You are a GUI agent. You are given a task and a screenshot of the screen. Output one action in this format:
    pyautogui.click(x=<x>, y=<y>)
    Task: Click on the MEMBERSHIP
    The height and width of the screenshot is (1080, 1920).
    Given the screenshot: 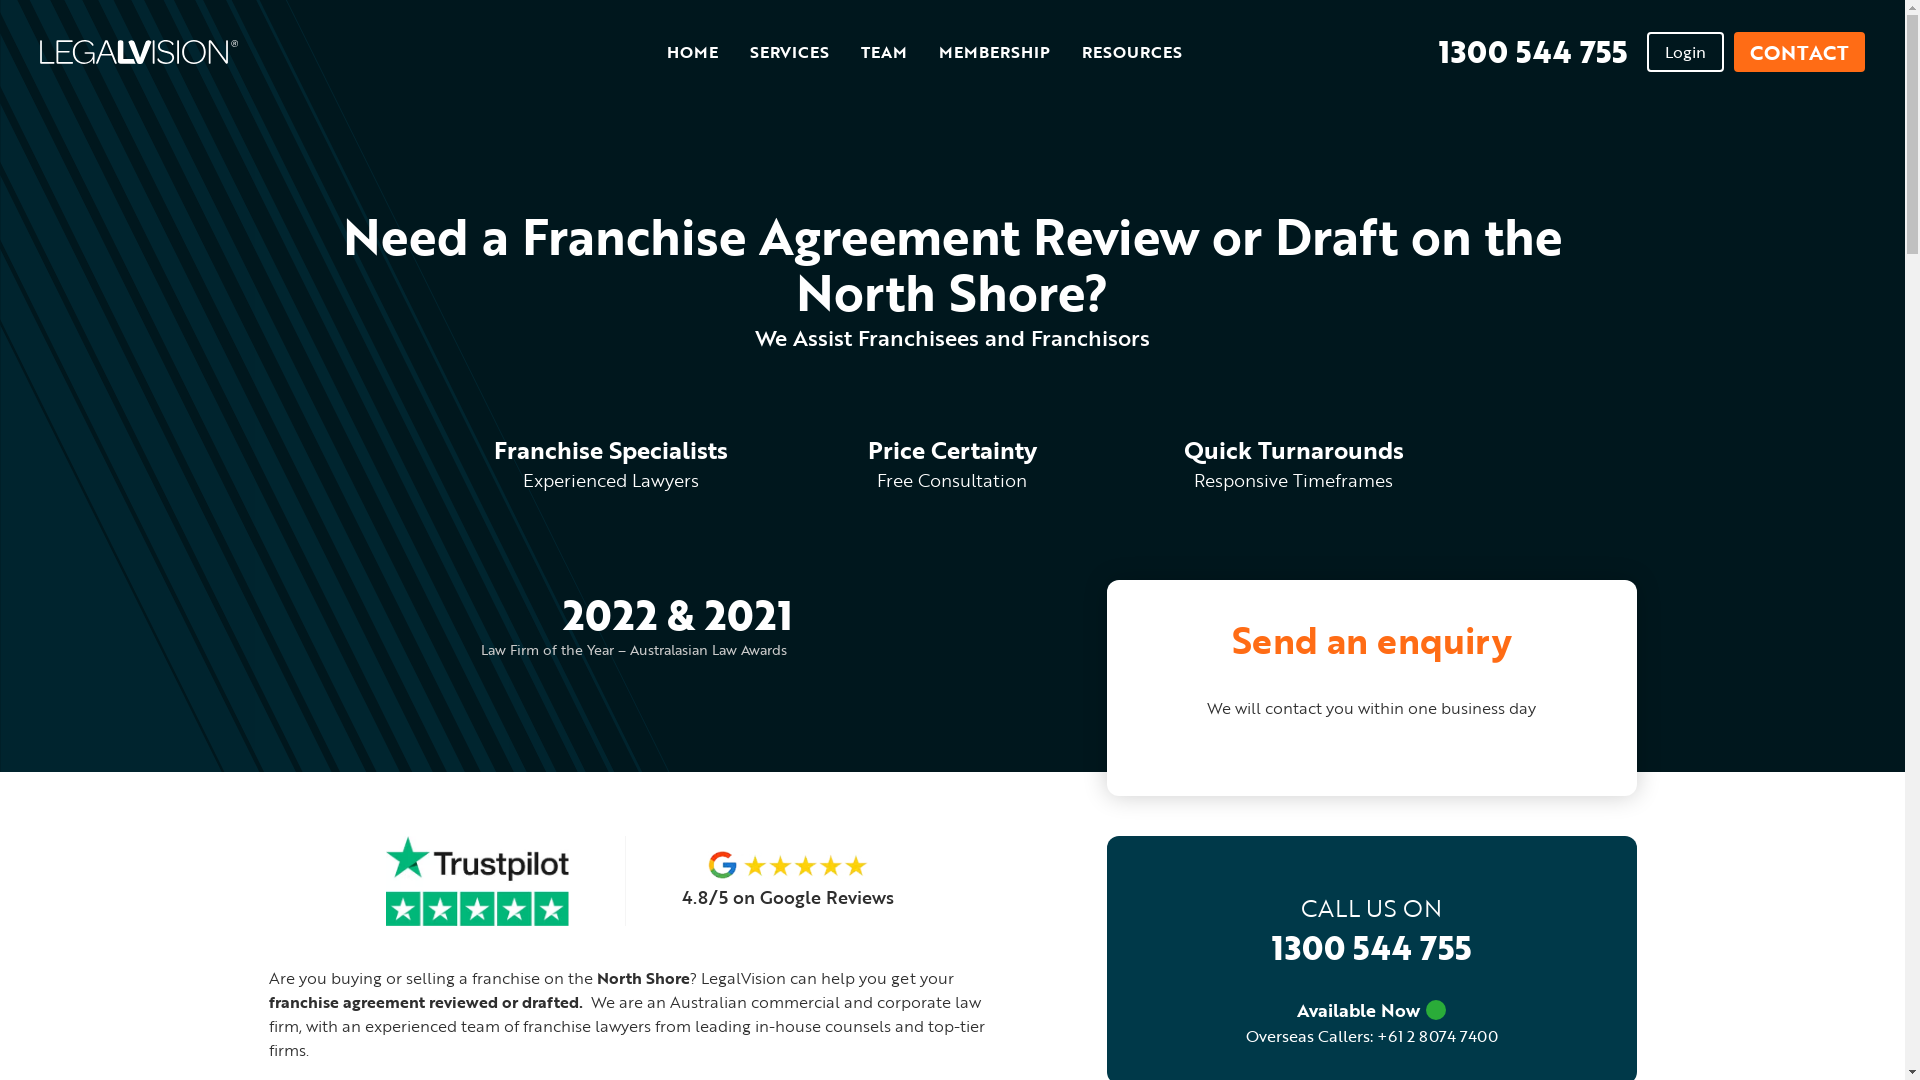 What is the action you would take?
    pyautogui.click(x=994, y=53)
    